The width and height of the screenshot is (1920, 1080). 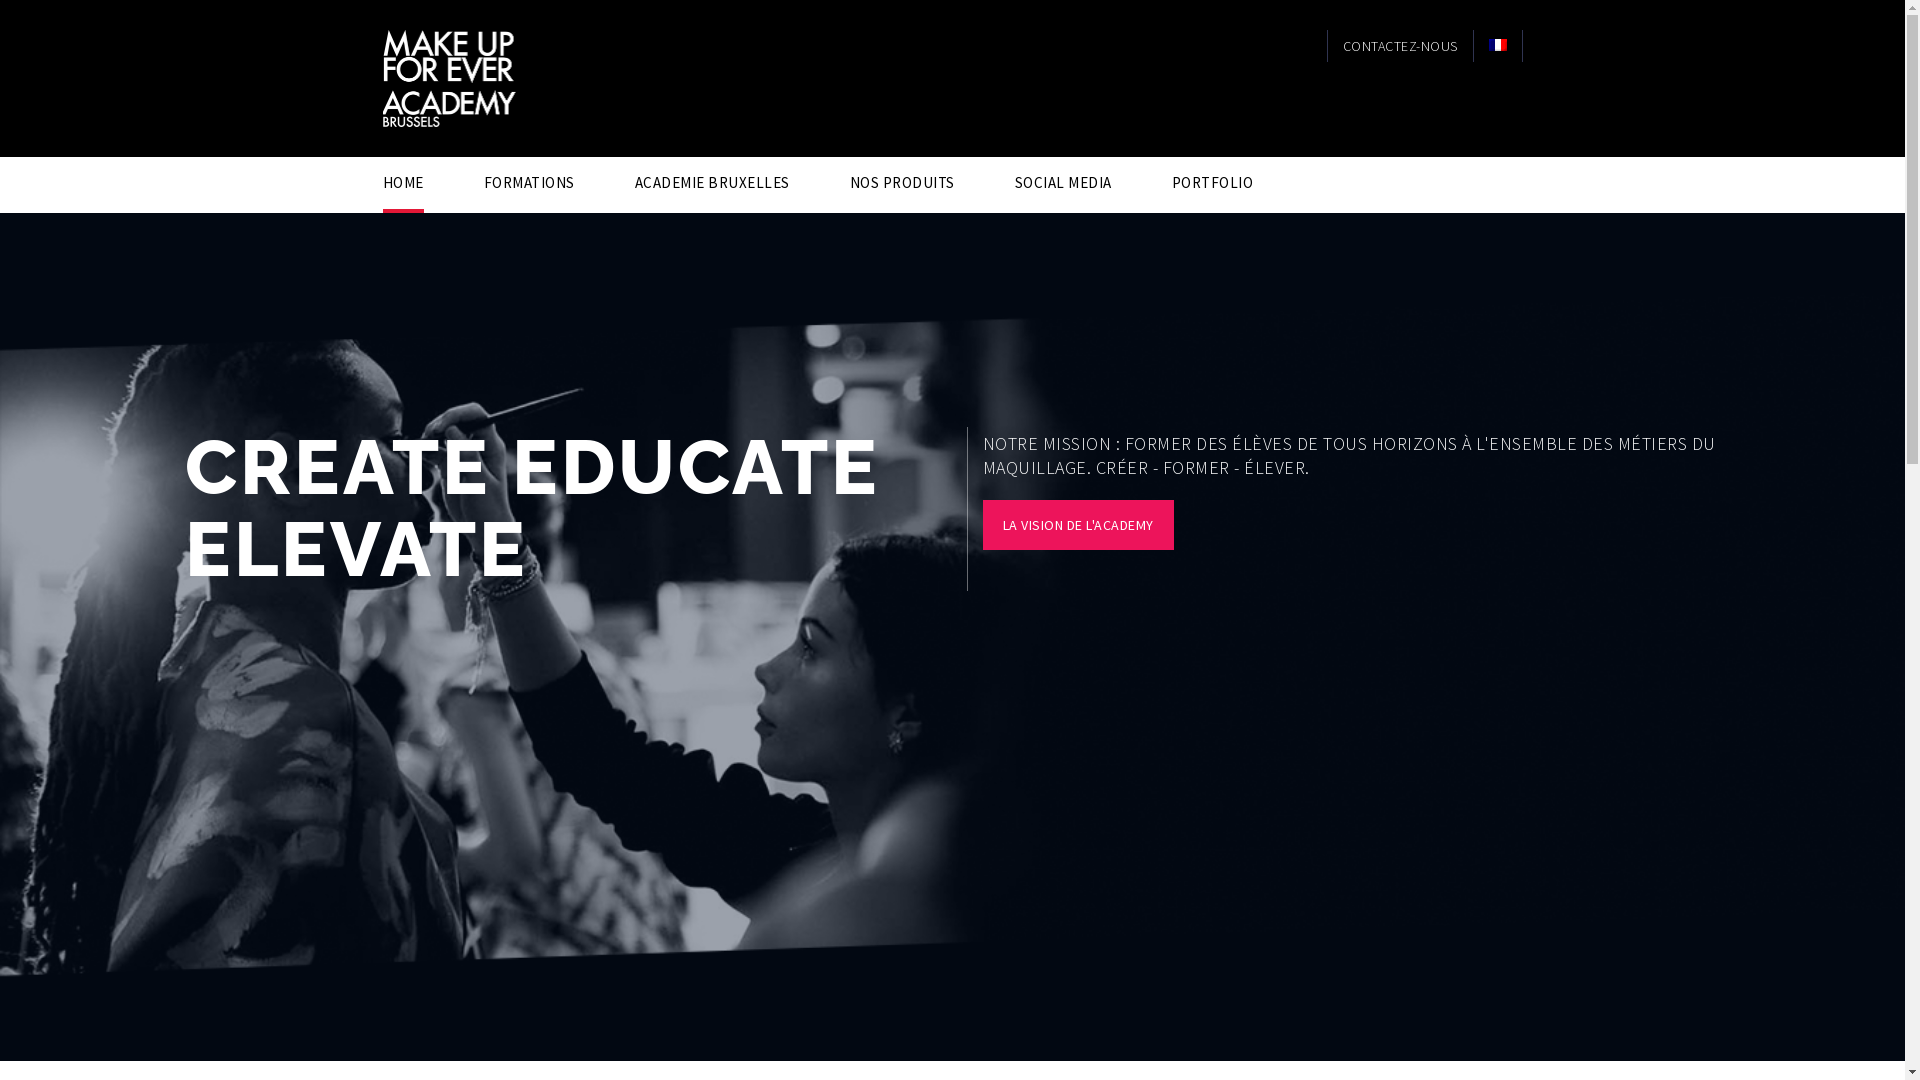 I want to click on MAKE UP FOR EVER Academy Brussels, so click(x=514, y=77).